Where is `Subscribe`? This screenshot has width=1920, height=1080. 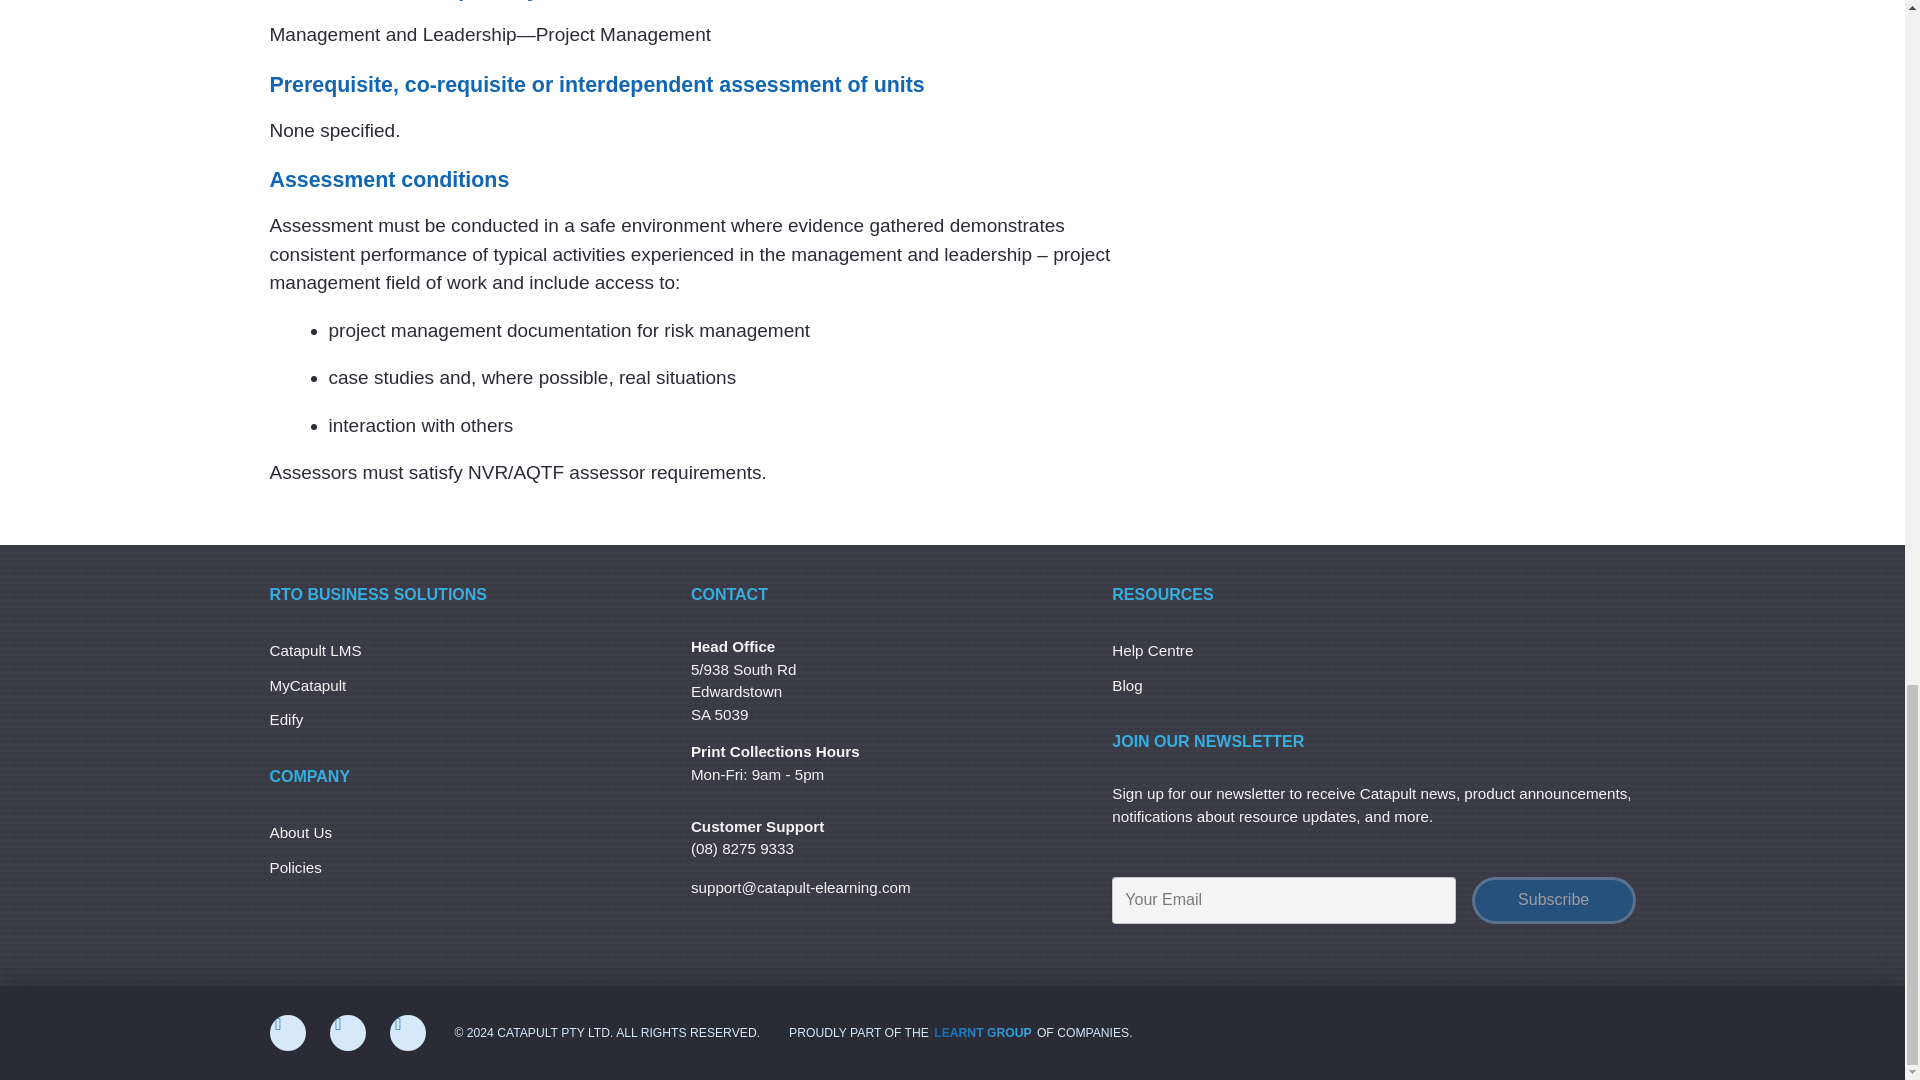 Subscribe is located at coordinates (1554, 900).